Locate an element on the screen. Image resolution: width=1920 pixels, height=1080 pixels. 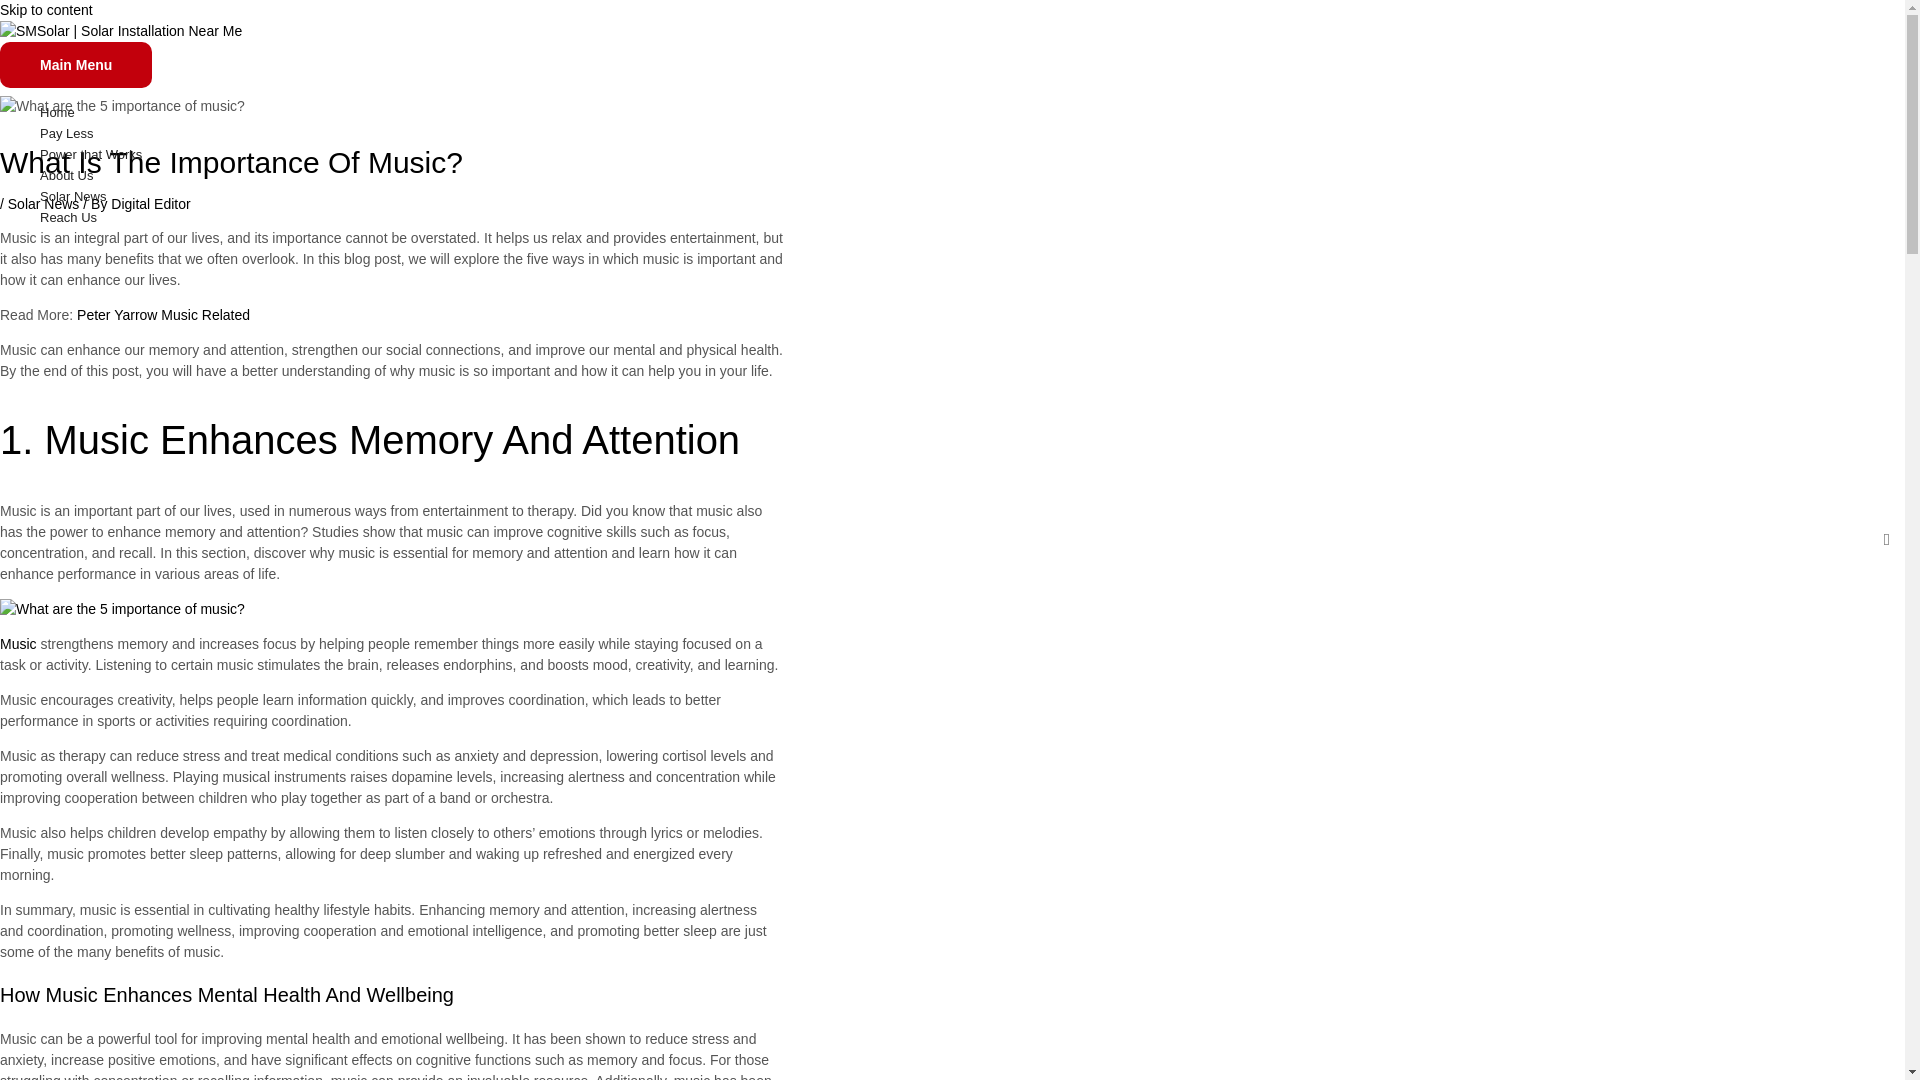
Solar News is located at coordinates (580, 196).